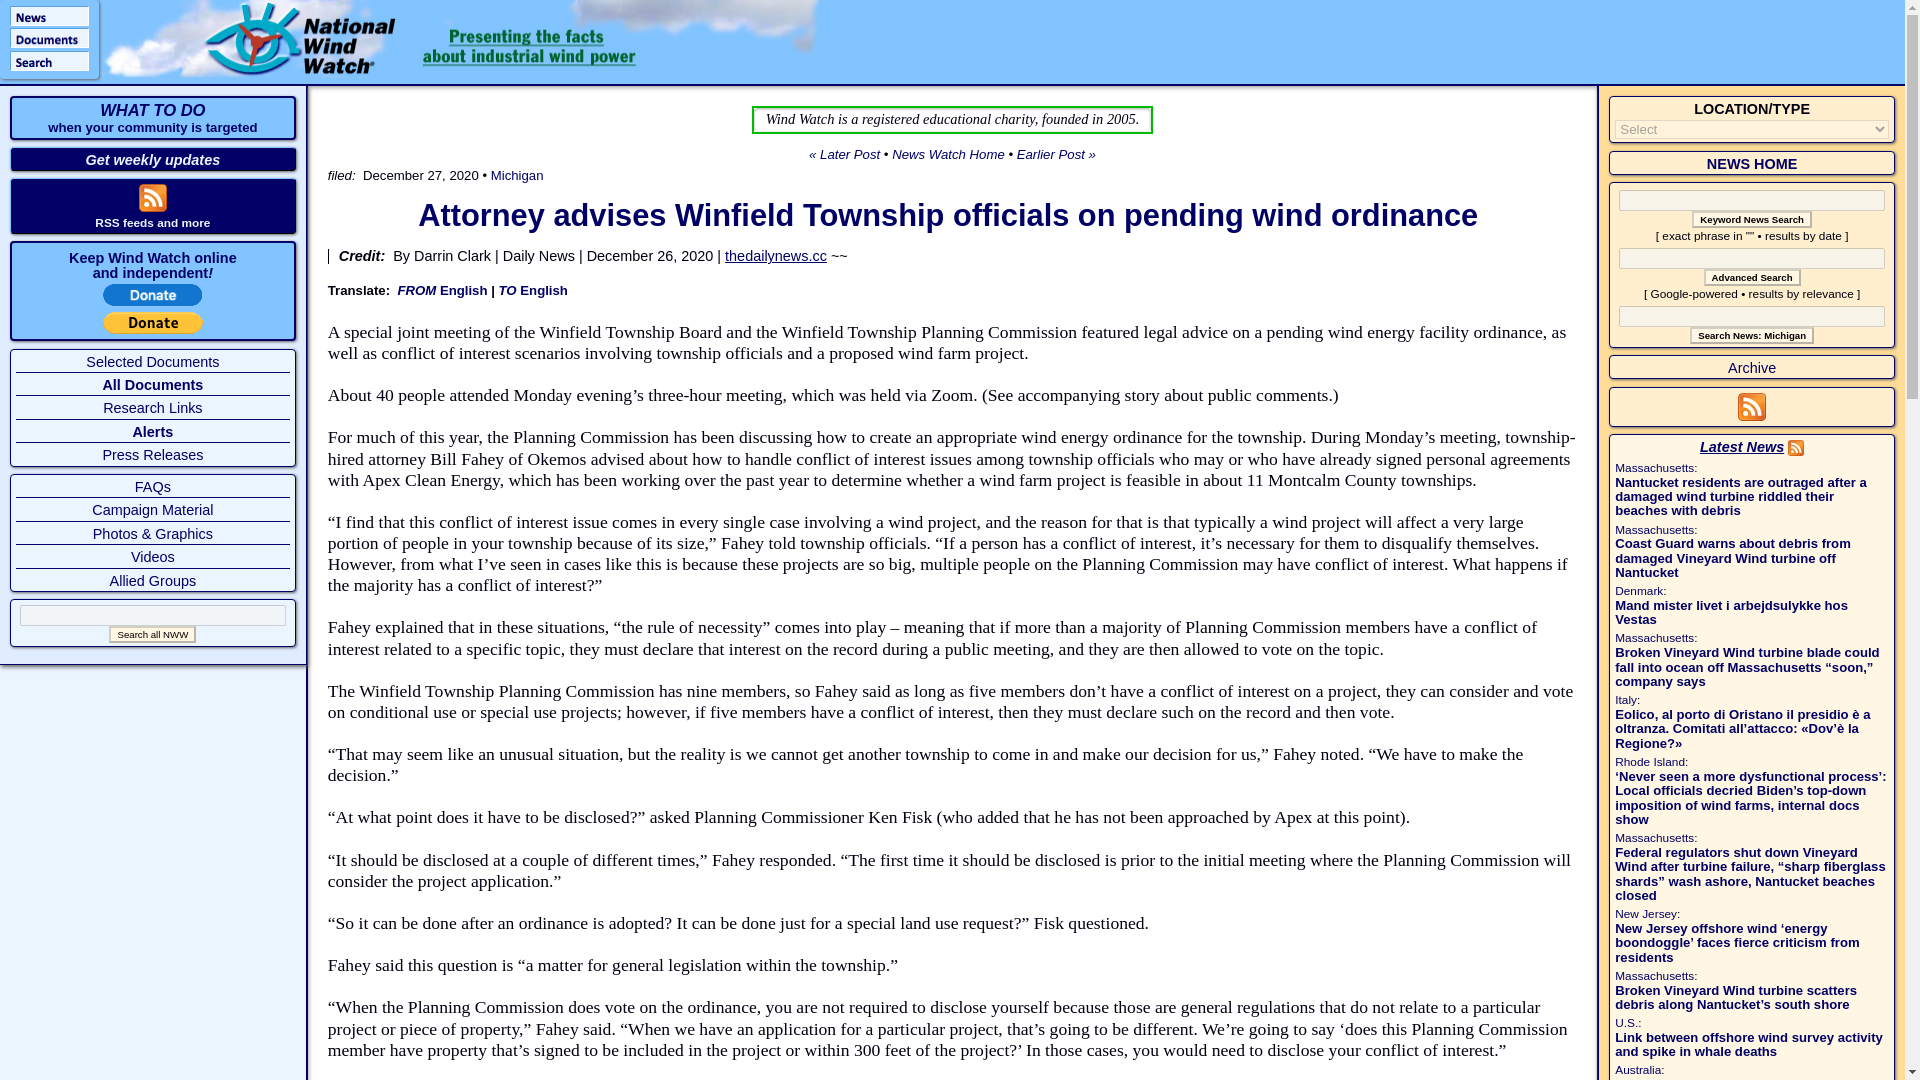 This screenshot has width=1920, height=1080. I want to click on Massachusetts, so click(1654, 975).